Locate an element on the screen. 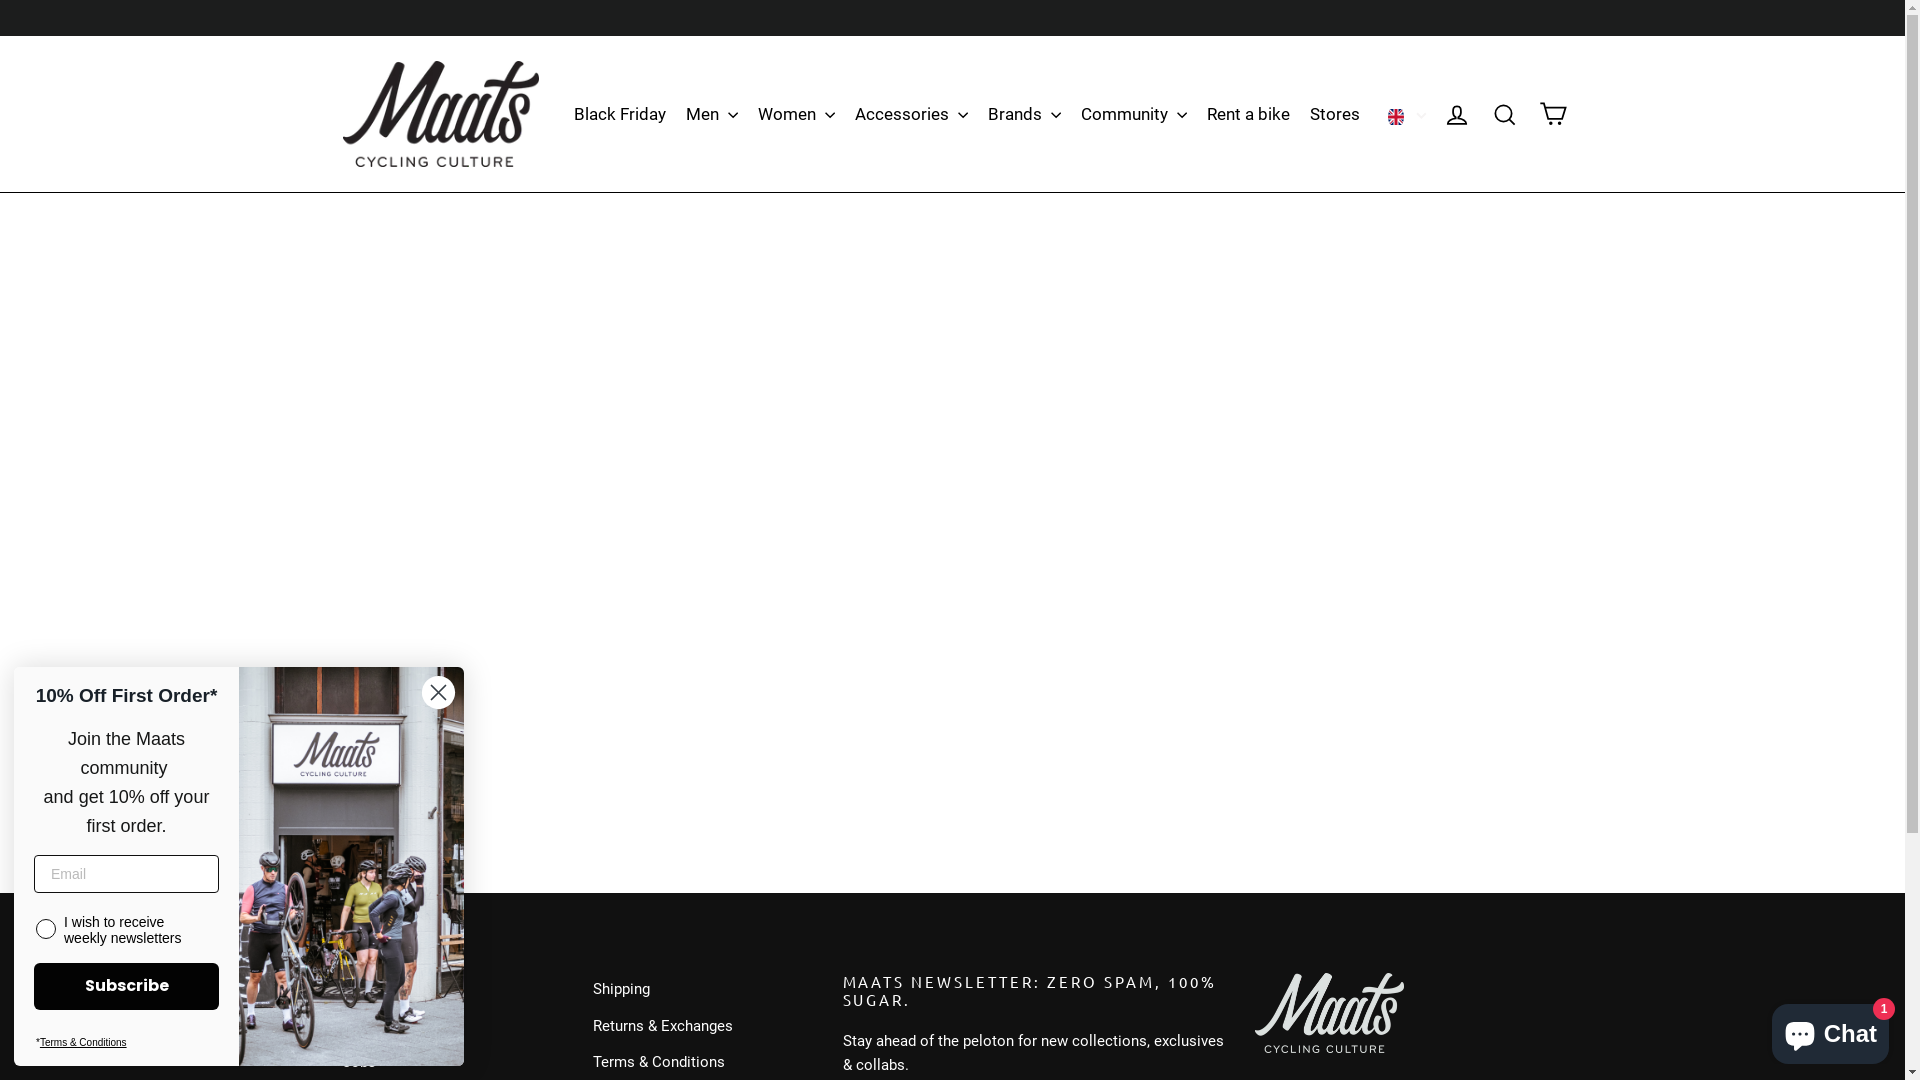  Accessories is located at coordinates (912, 114).